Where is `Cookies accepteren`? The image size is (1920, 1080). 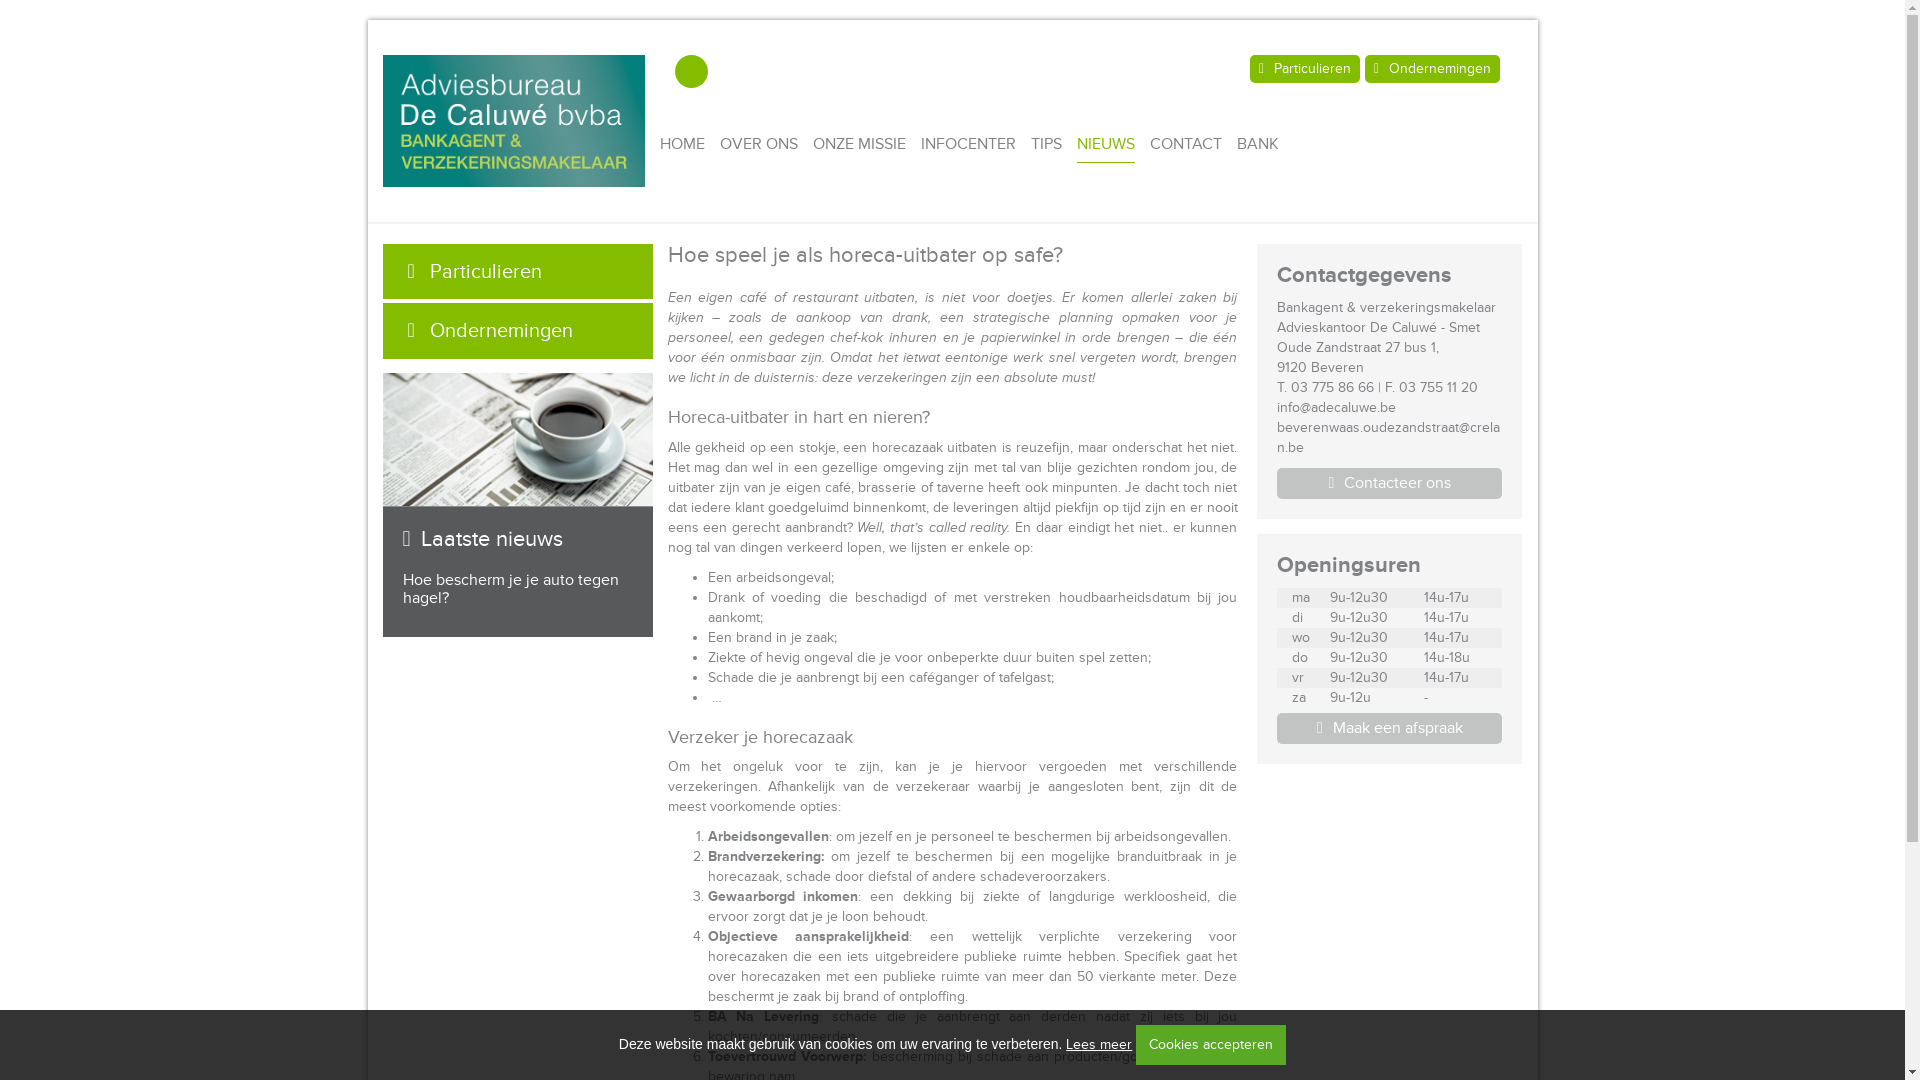 Cookies accepteren is located at coordinates (1211, 1045).